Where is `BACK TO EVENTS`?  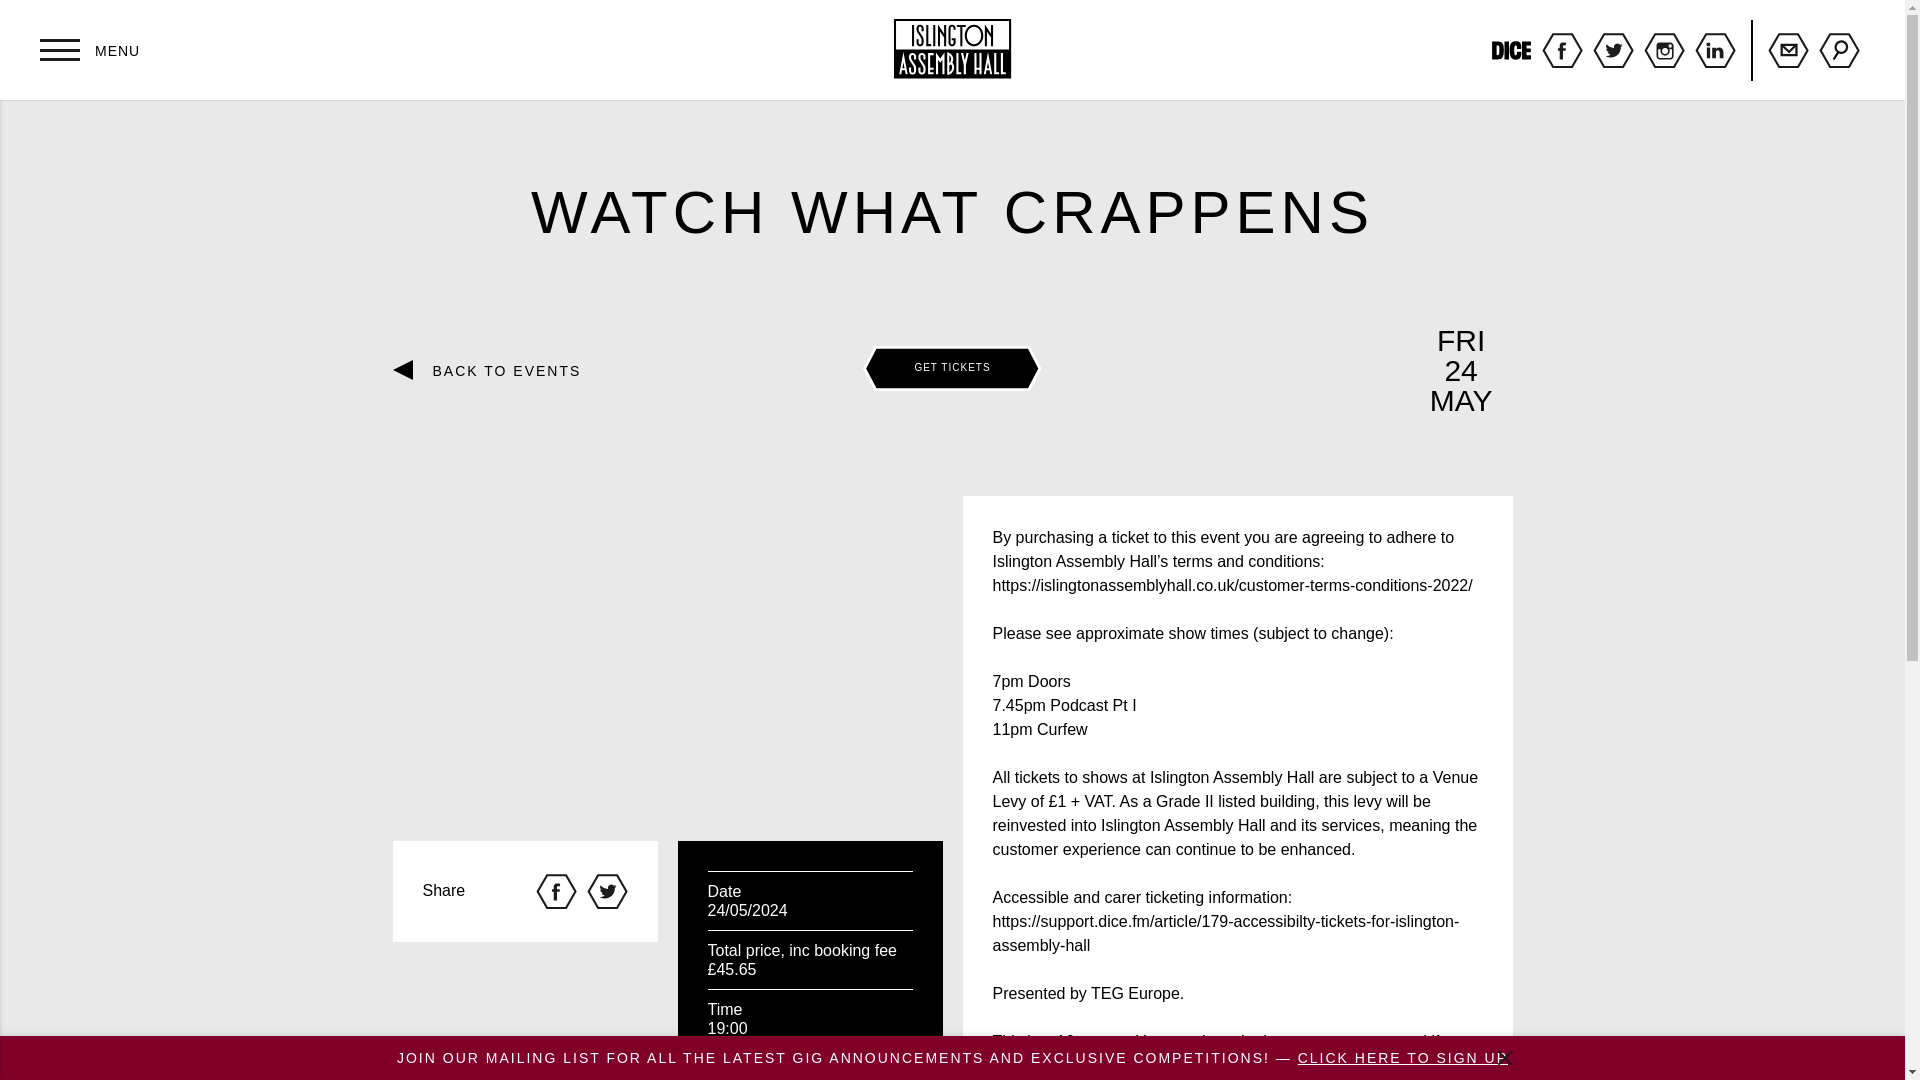 BACK TO EVENTS is located at coordinates (496, 371).